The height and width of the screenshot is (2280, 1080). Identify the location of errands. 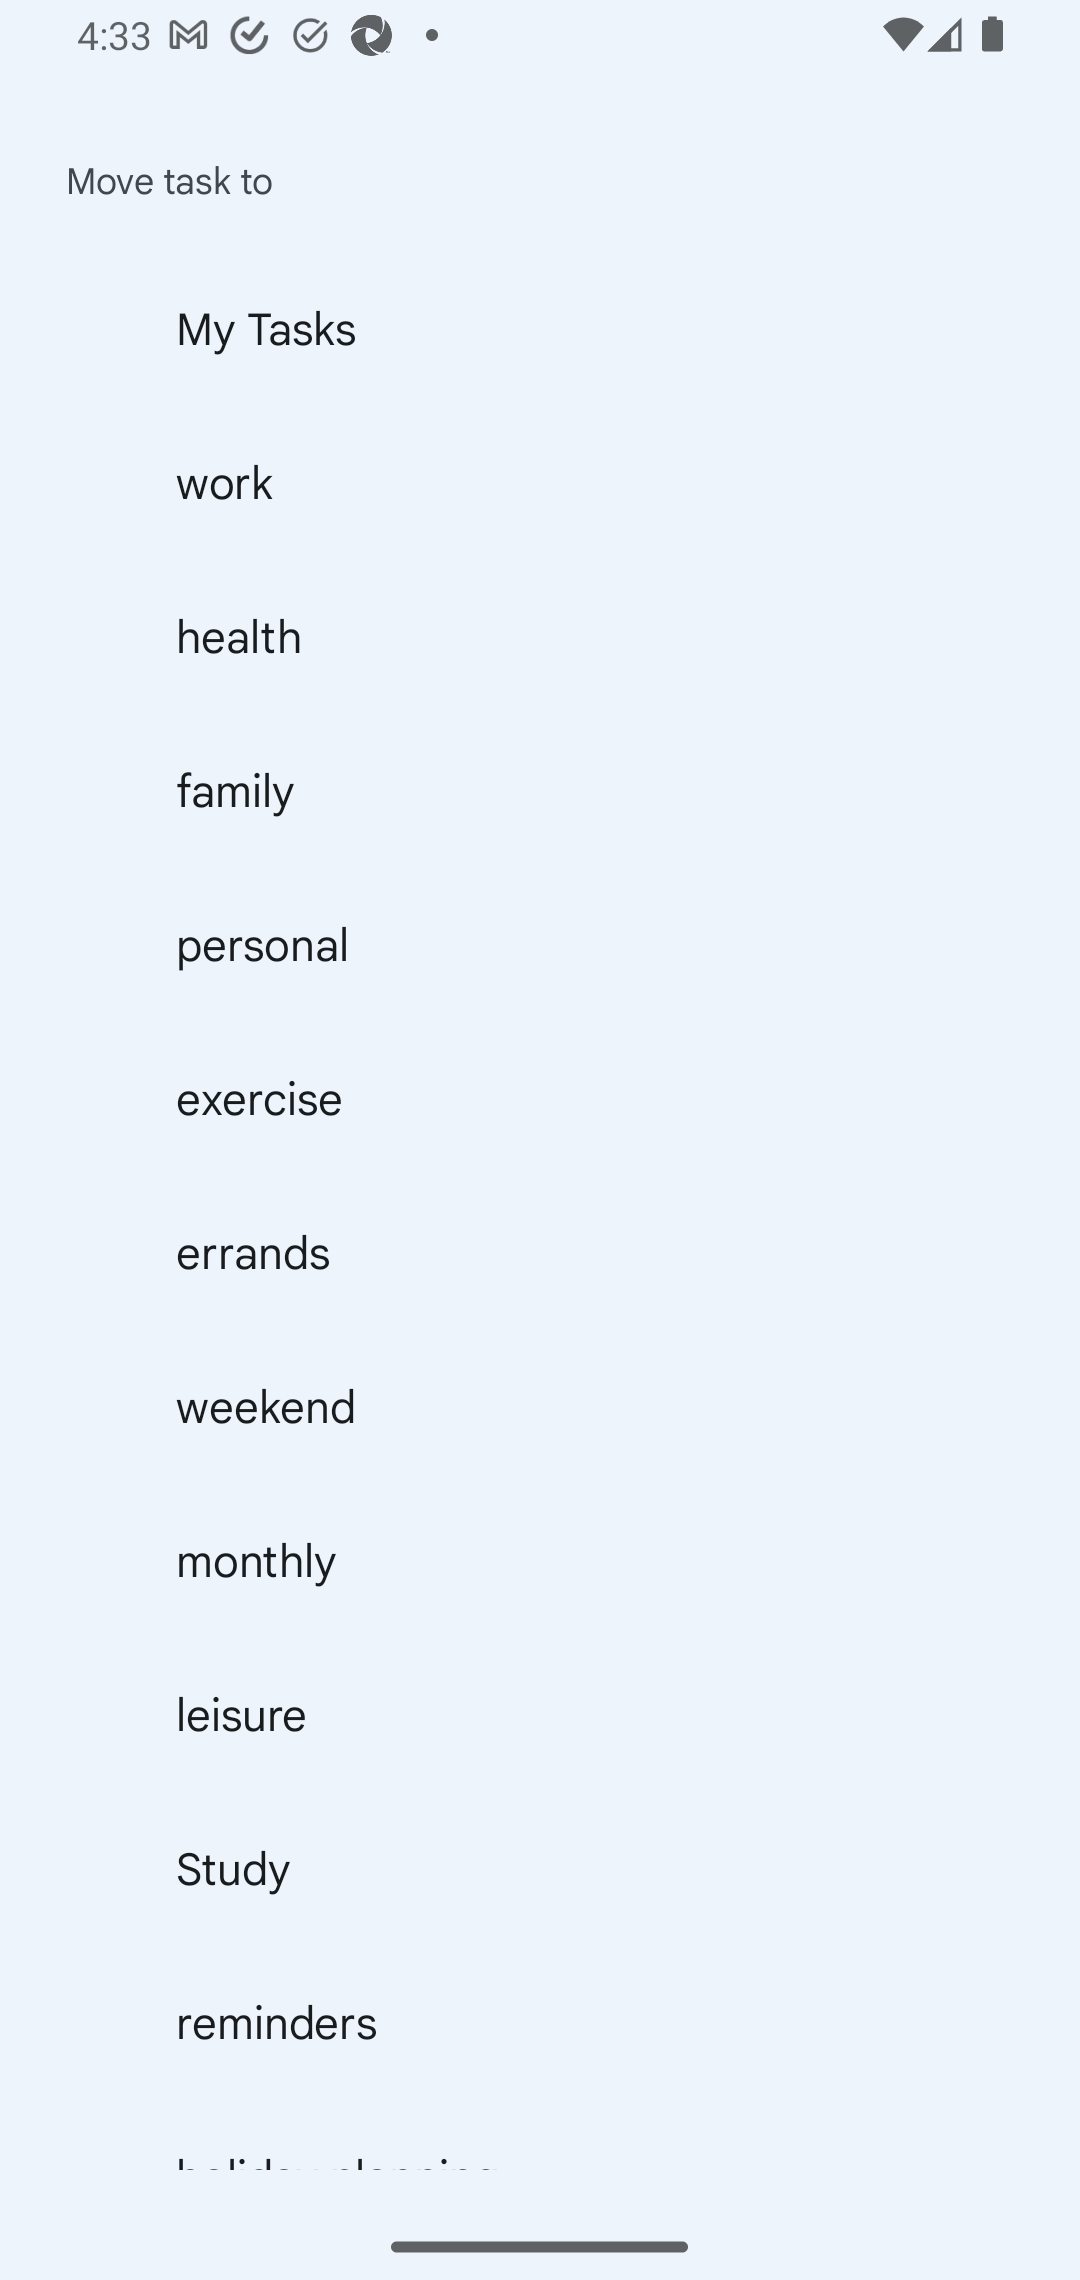
(540, 1252).